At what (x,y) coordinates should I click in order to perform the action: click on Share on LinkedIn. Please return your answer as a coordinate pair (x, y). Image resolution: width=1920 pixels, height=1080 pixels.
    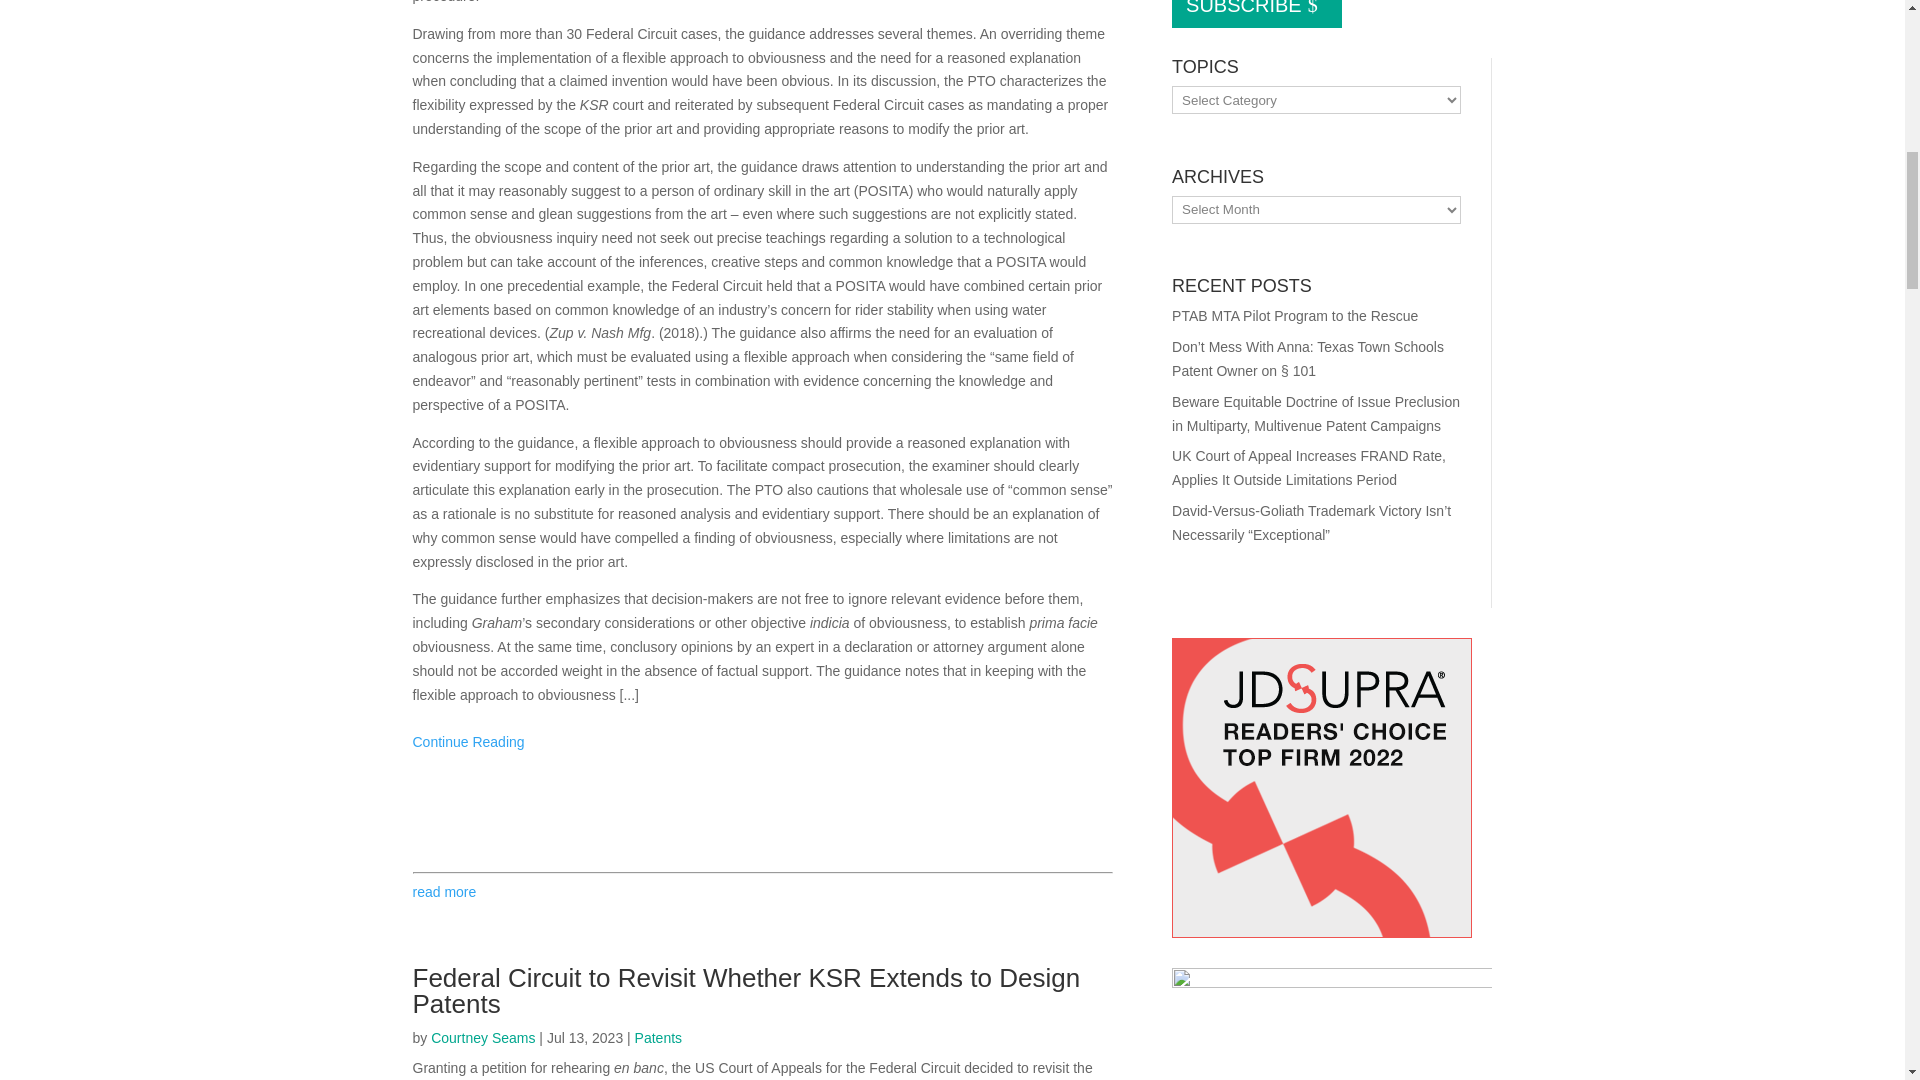
    Looking at the image, I should click on (588, 818).